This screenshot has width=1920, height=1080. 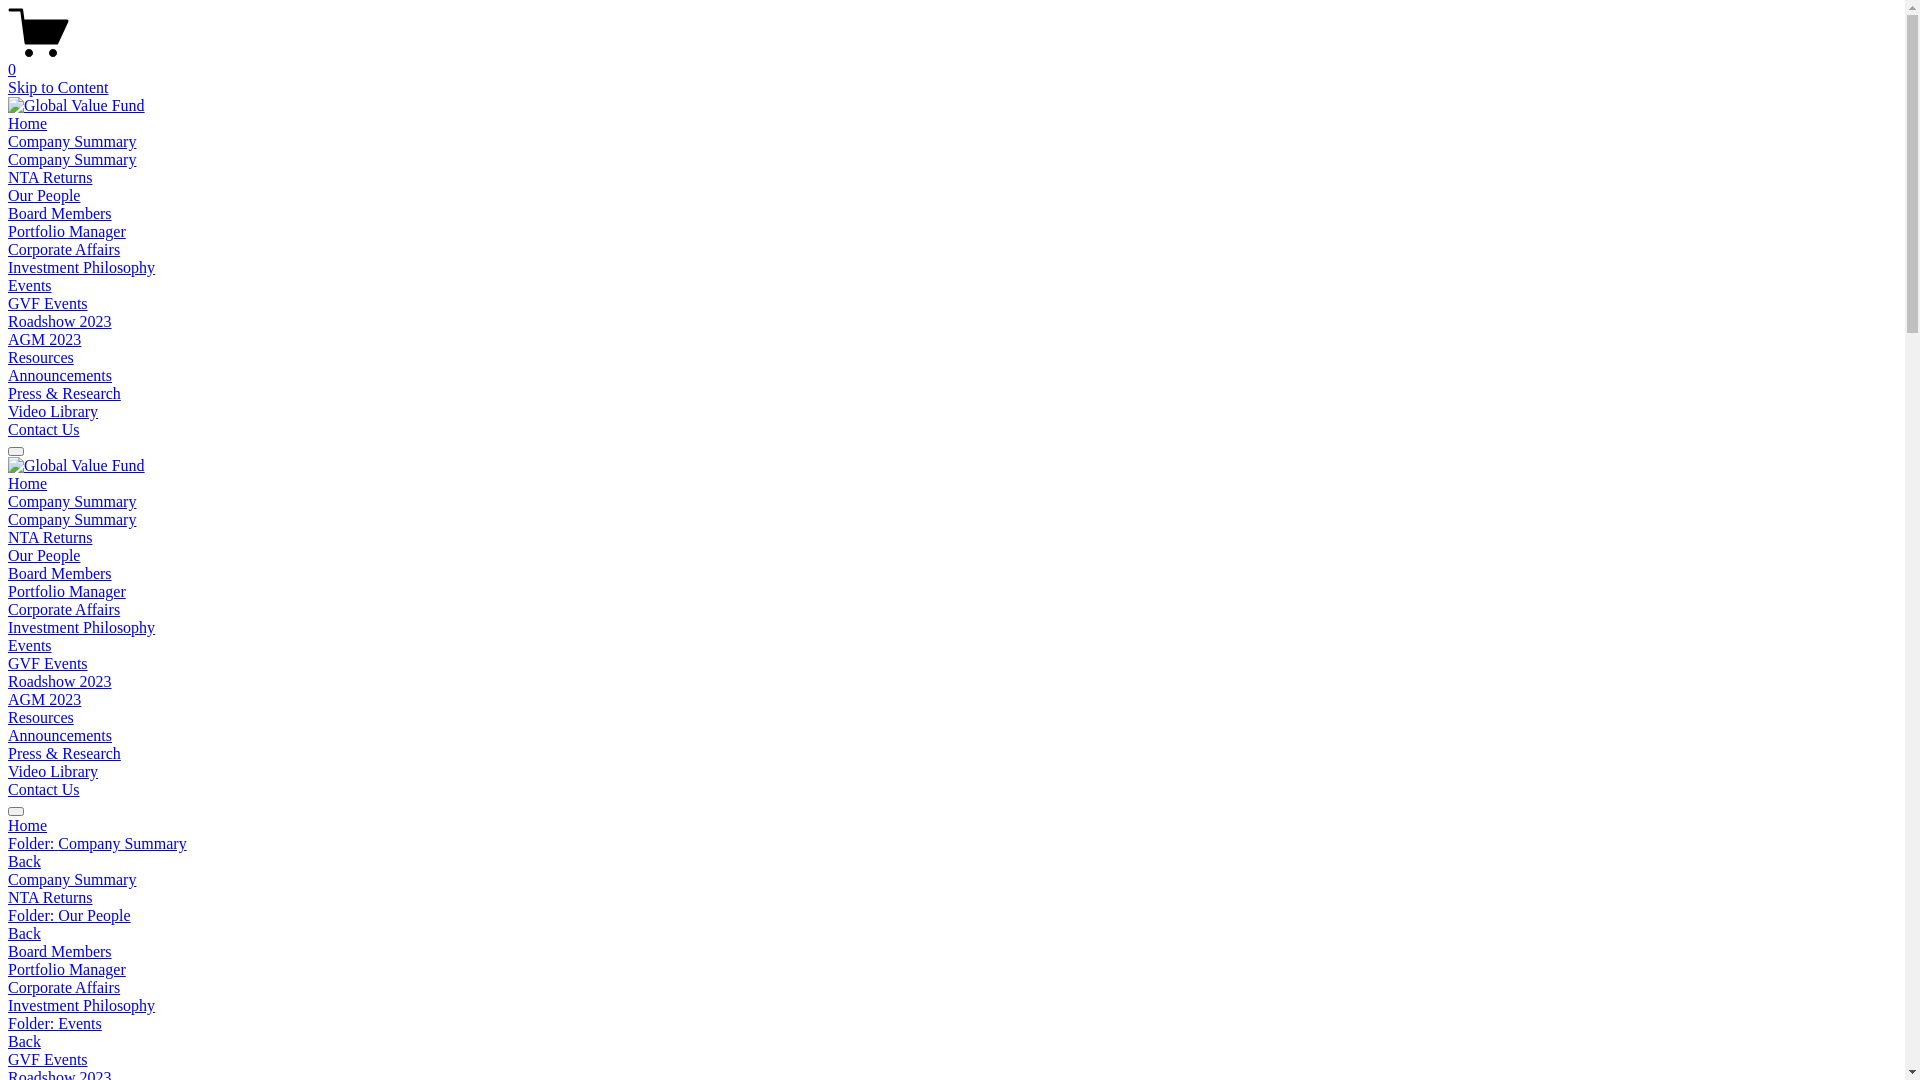 What do you see at coordinates (67, 232) in the screenshot?
I see `Portfolio Manager` at bounding box center [67, 232].